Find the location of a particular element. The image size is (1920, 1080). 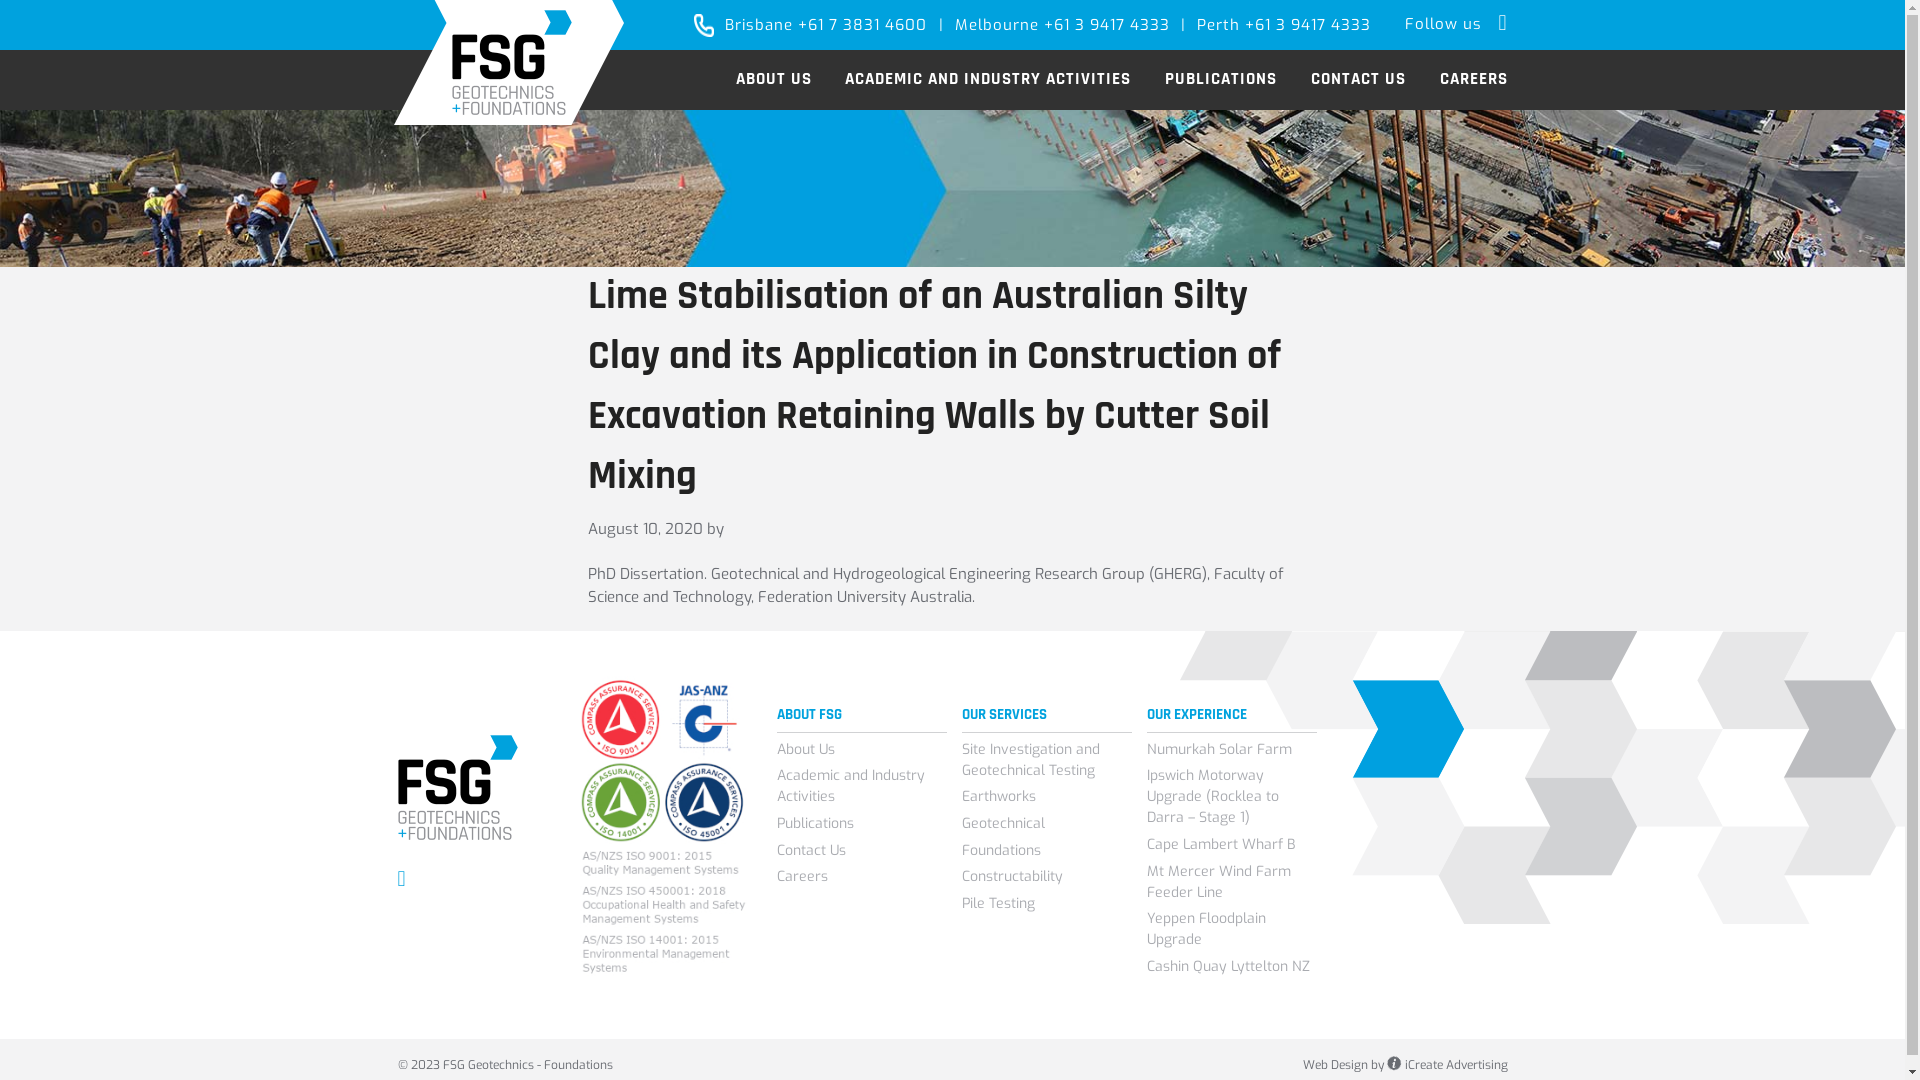

LinkedIn is located at coordinates (1502, 22).